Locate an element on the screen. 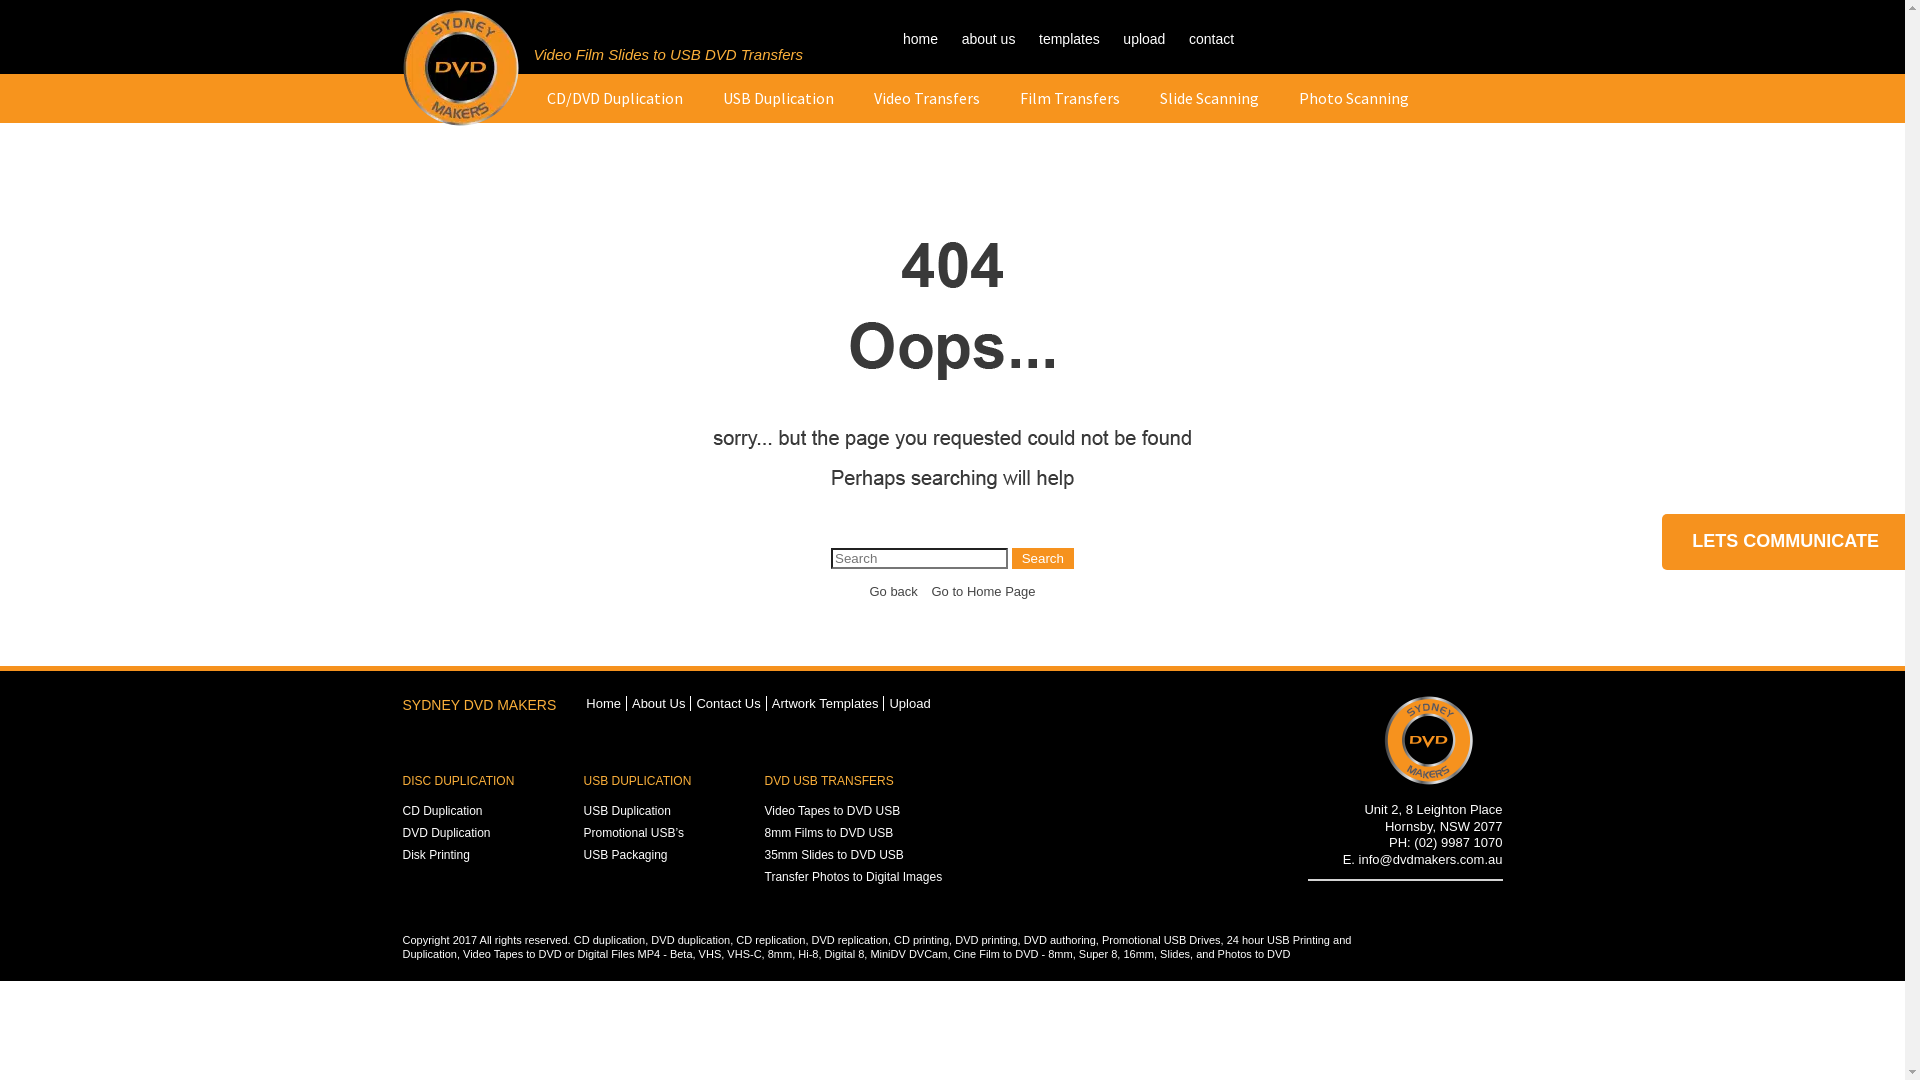 The width and height of the screenshot is (1920, 1080). Artwork Templates is located at coordinates (826, 704).